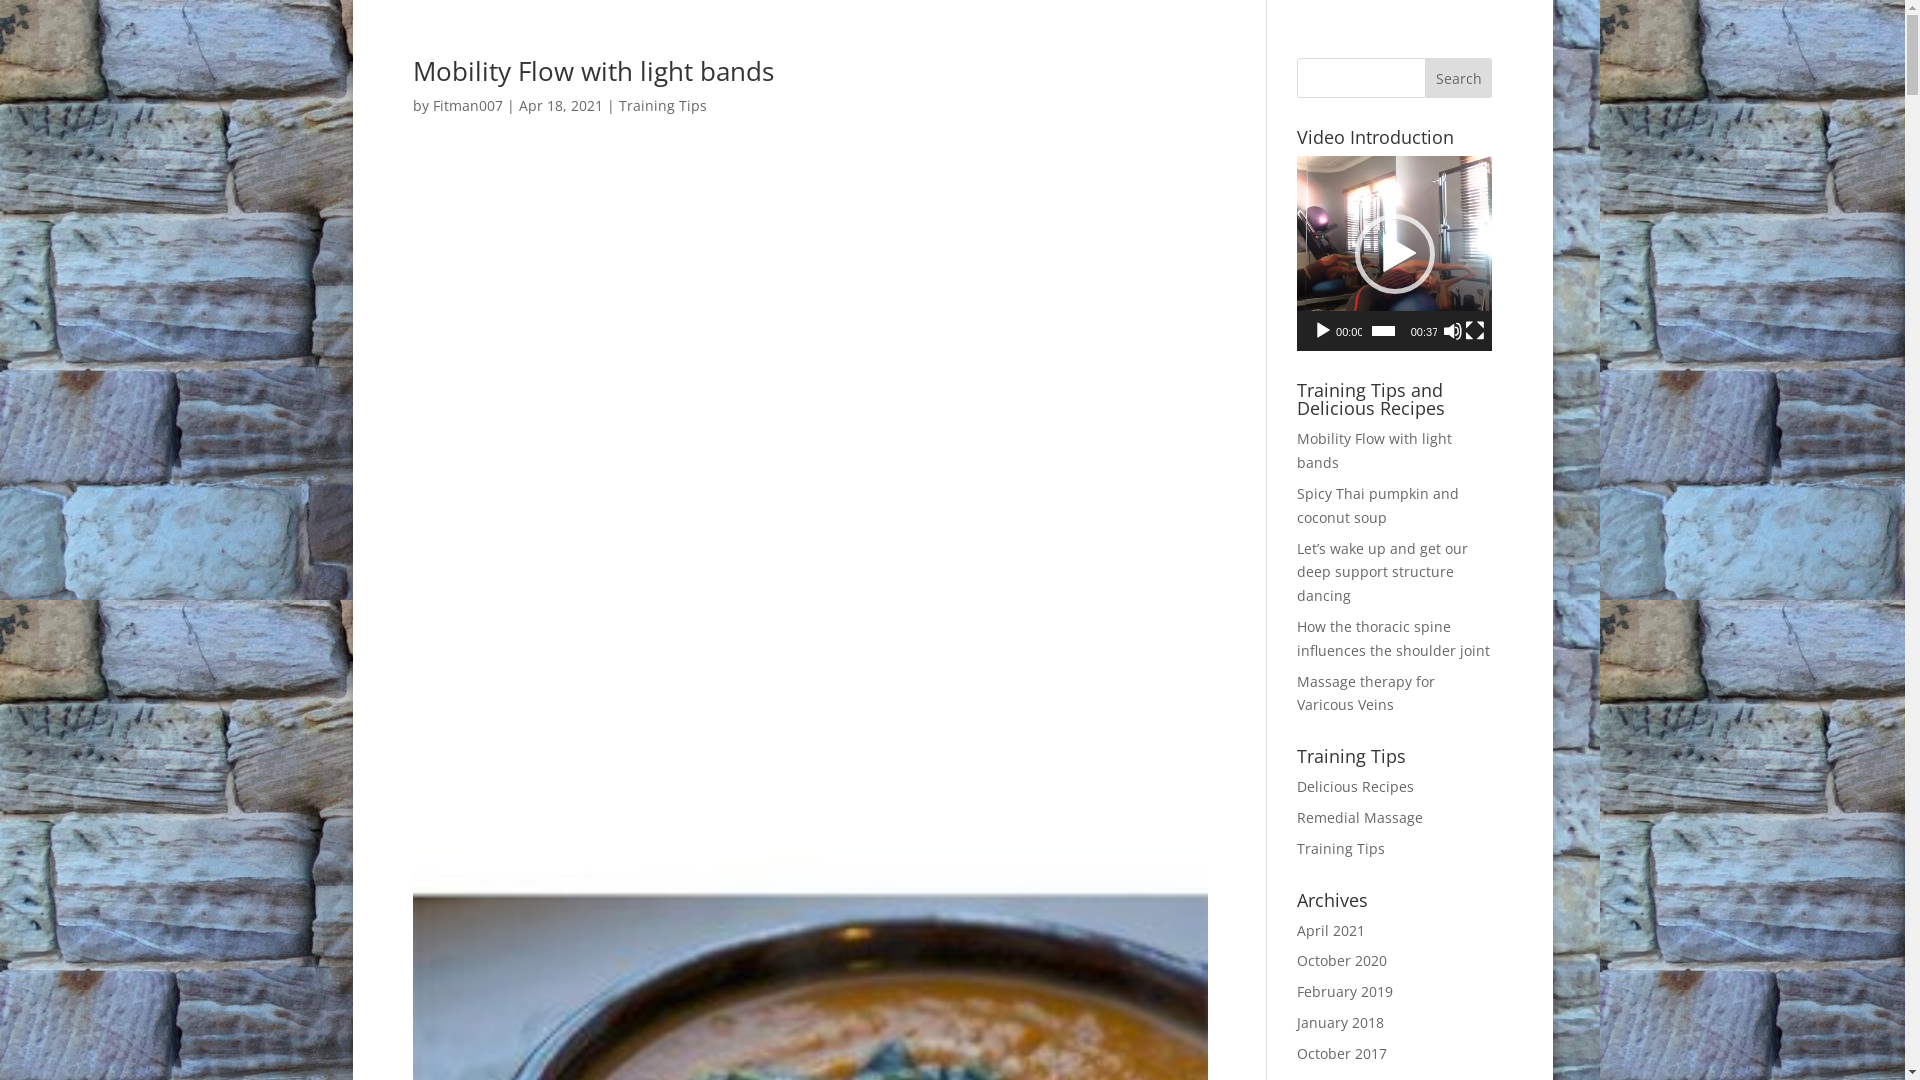 Image resolution: width=1920 pixels, height=1080 pixels. I want to click on Training Tips, so click(1341, 848).